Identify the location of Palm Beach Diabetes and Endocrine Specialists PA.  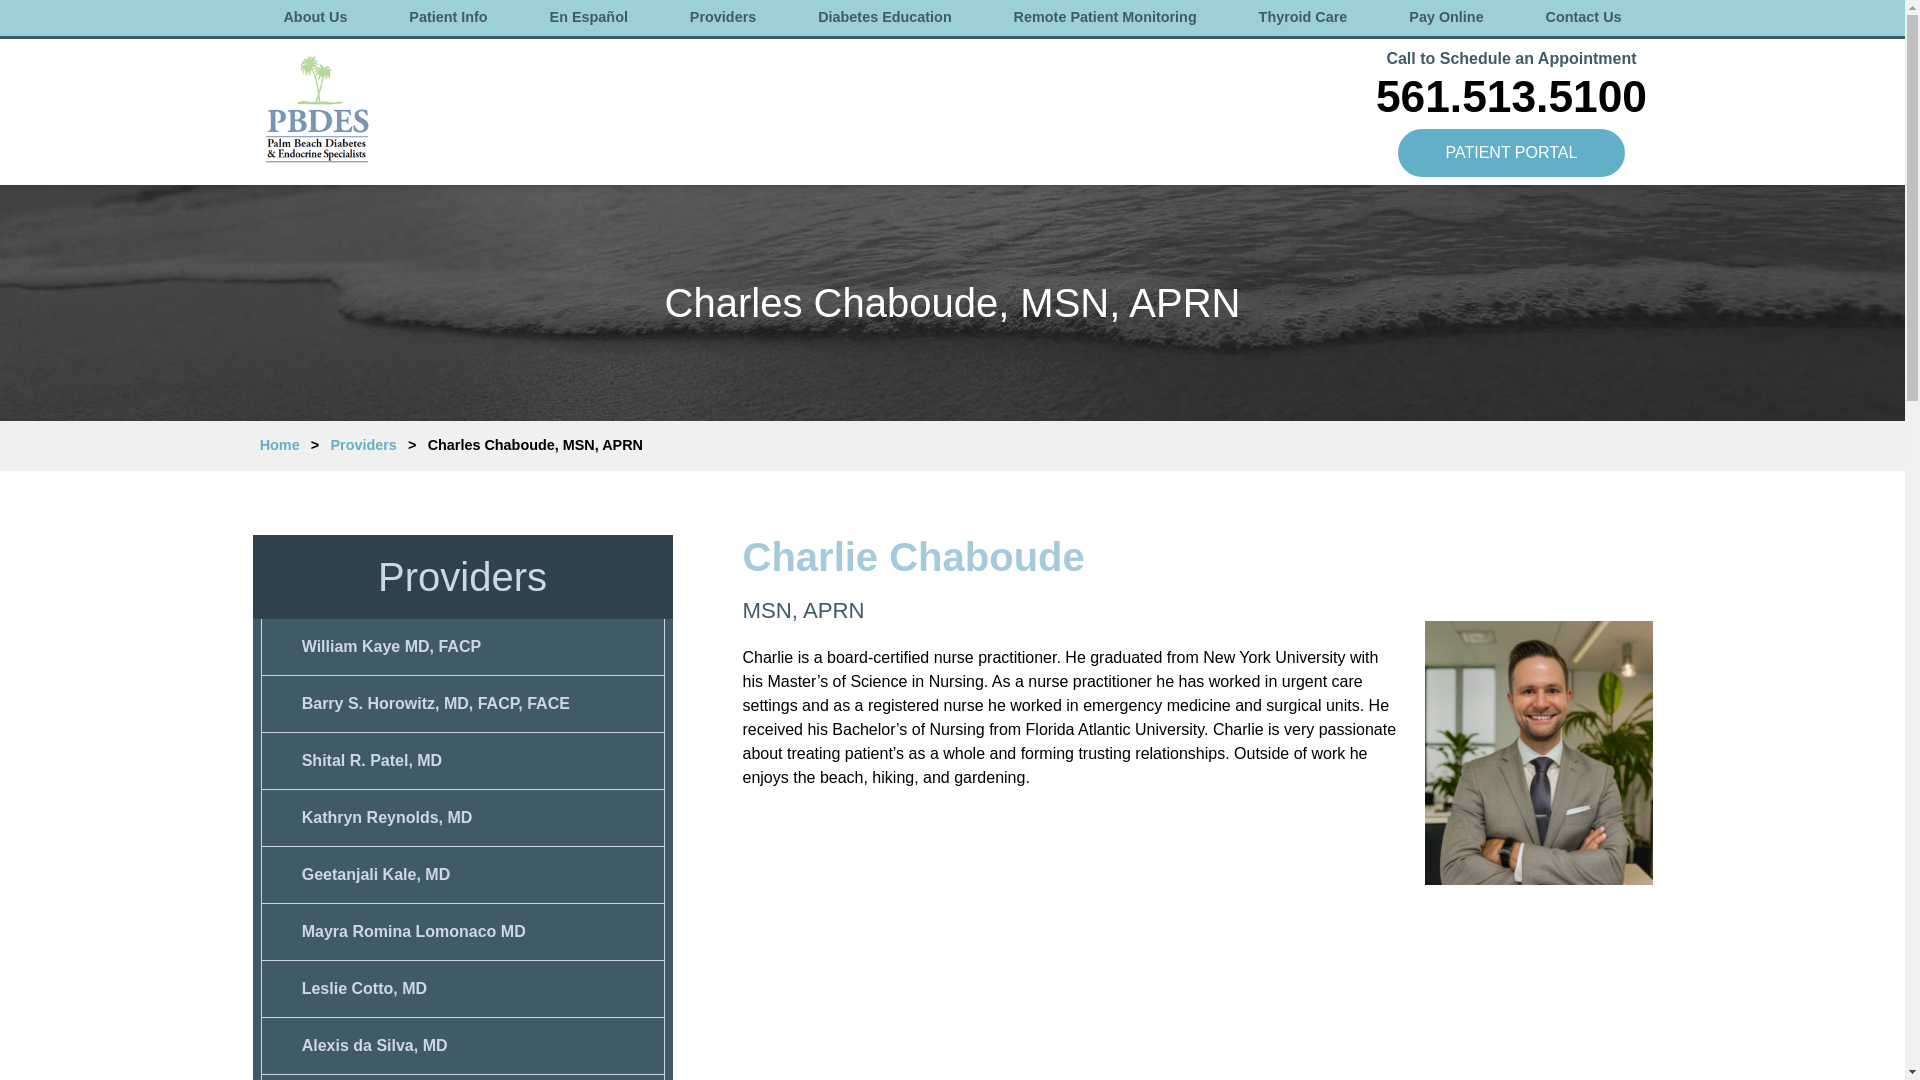
(314, 110).